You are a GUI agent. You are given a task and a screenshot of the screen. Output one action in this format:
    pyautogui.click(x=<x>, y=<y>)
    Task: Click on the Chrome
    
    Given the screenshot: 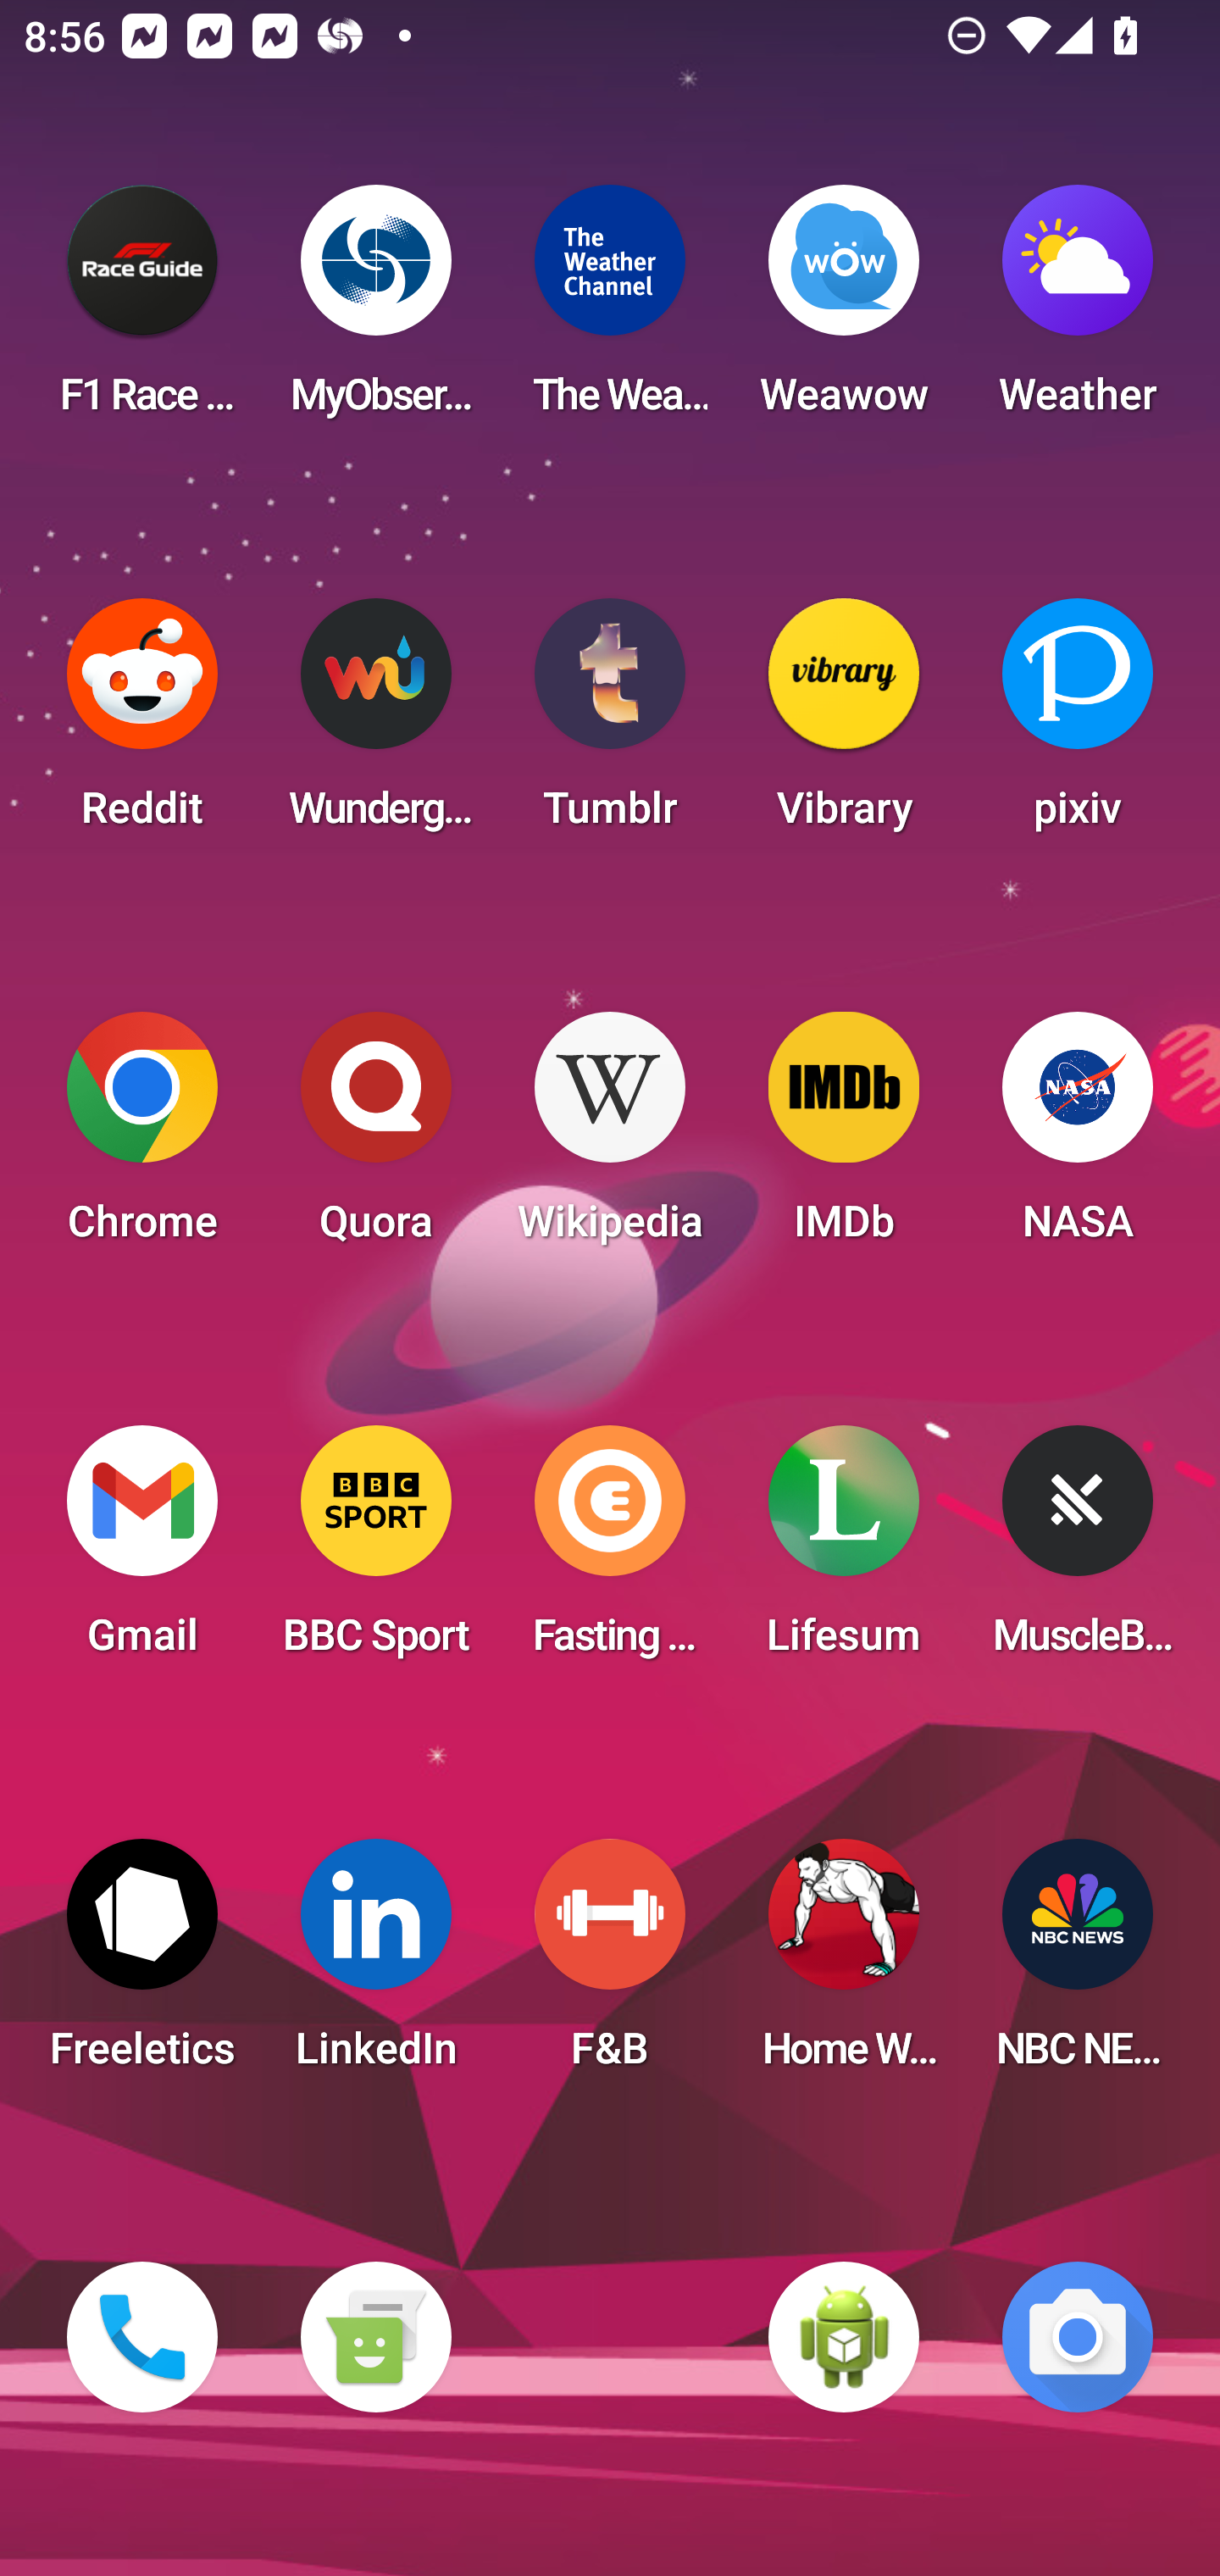 What is the action you would take?
    pyautogui.click(x=142, y=1137)
    